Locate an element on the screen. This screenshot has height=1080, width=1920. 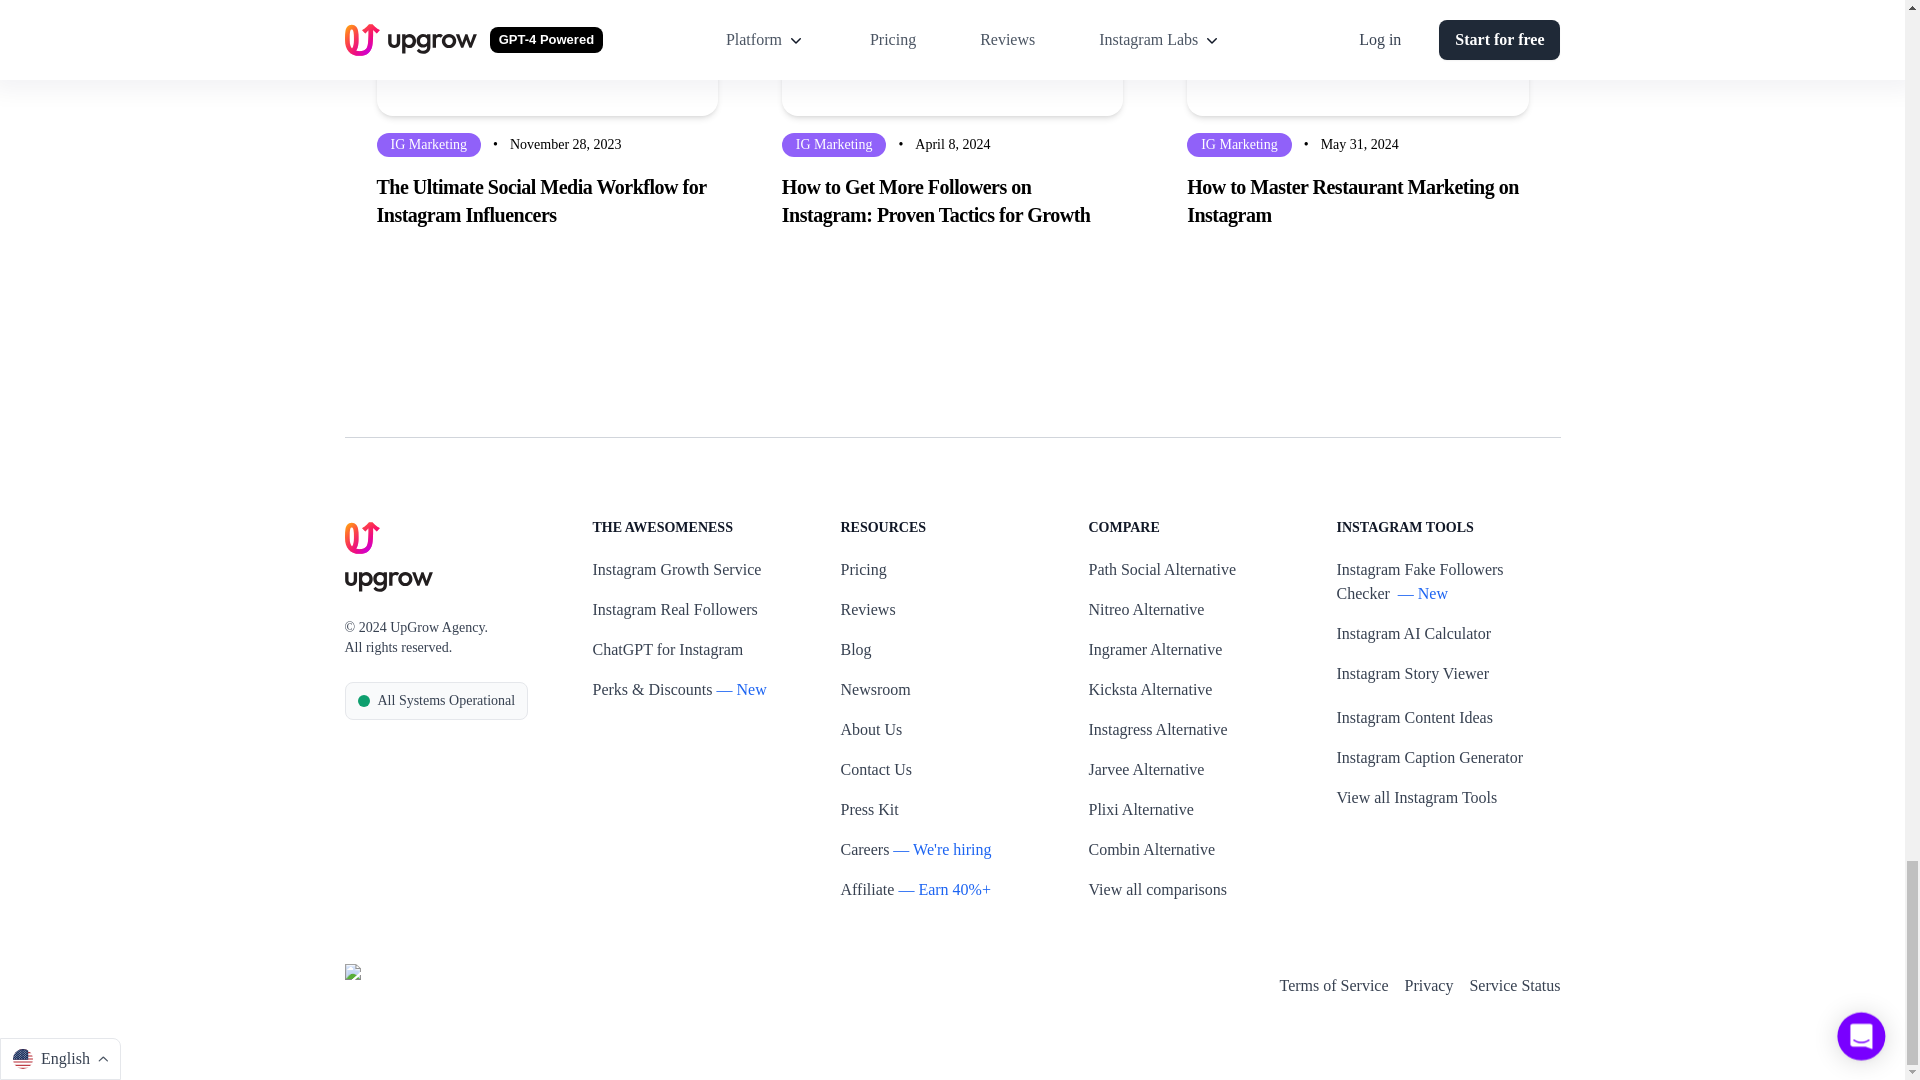
Pricing is located at coordinates (862, 570).